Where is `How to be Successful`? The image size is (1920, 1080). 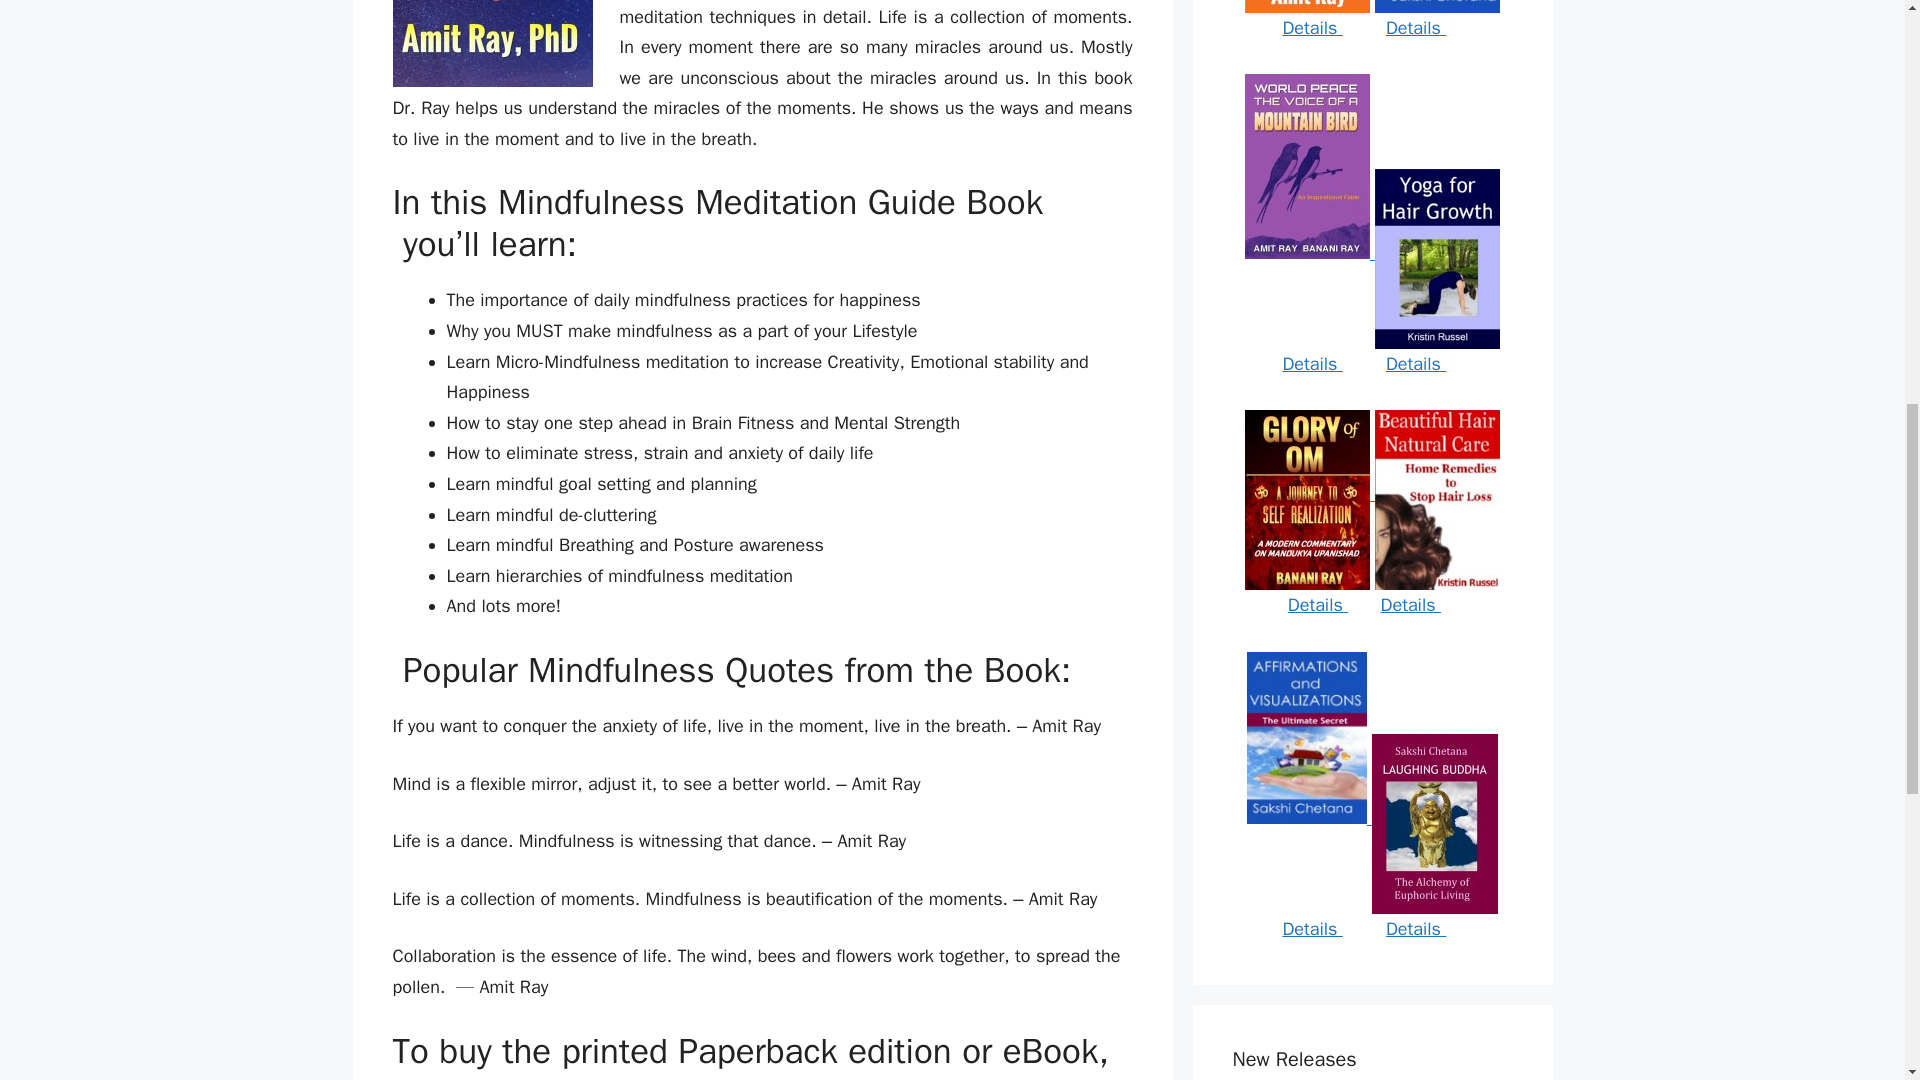 How to be Successful is located at coordinates (1436, 6).